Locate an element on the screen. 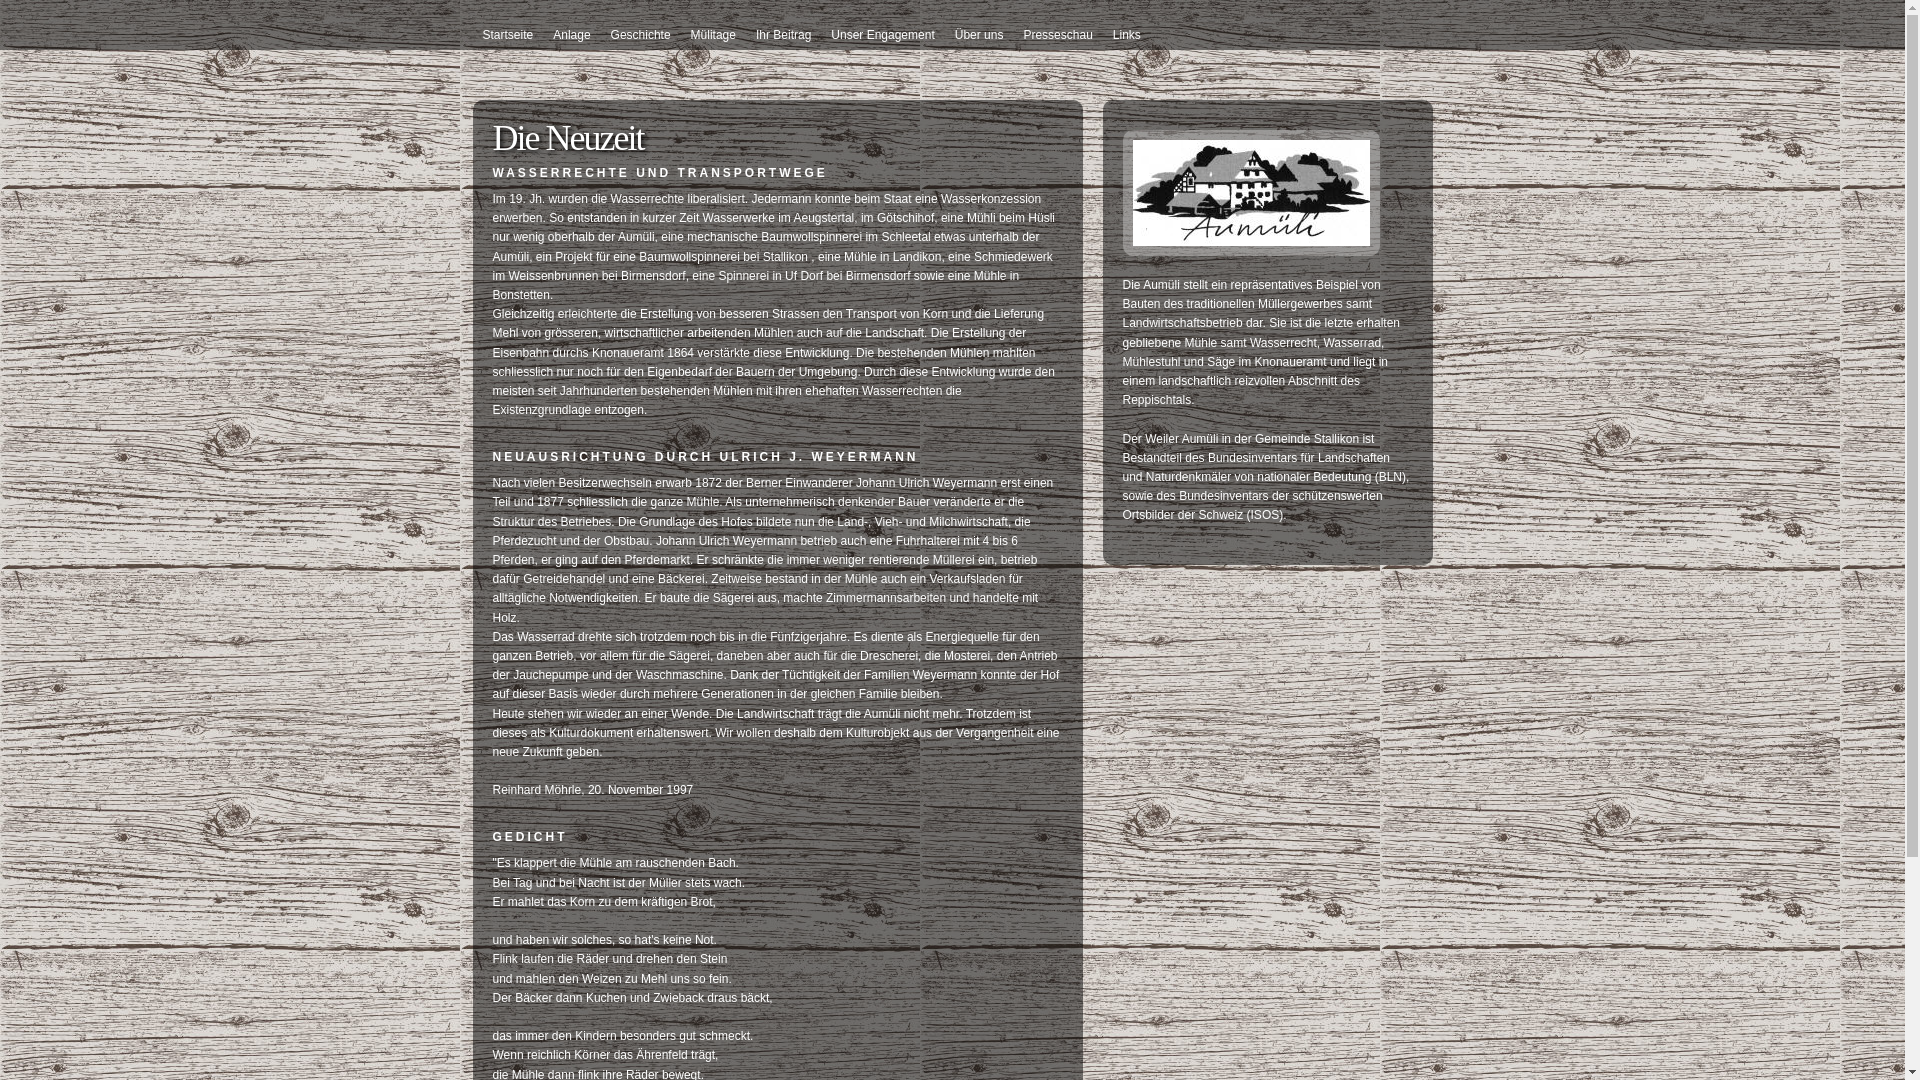 The image size is (1920, 1080). Unser Engagement is located at coordinates (882, 35).